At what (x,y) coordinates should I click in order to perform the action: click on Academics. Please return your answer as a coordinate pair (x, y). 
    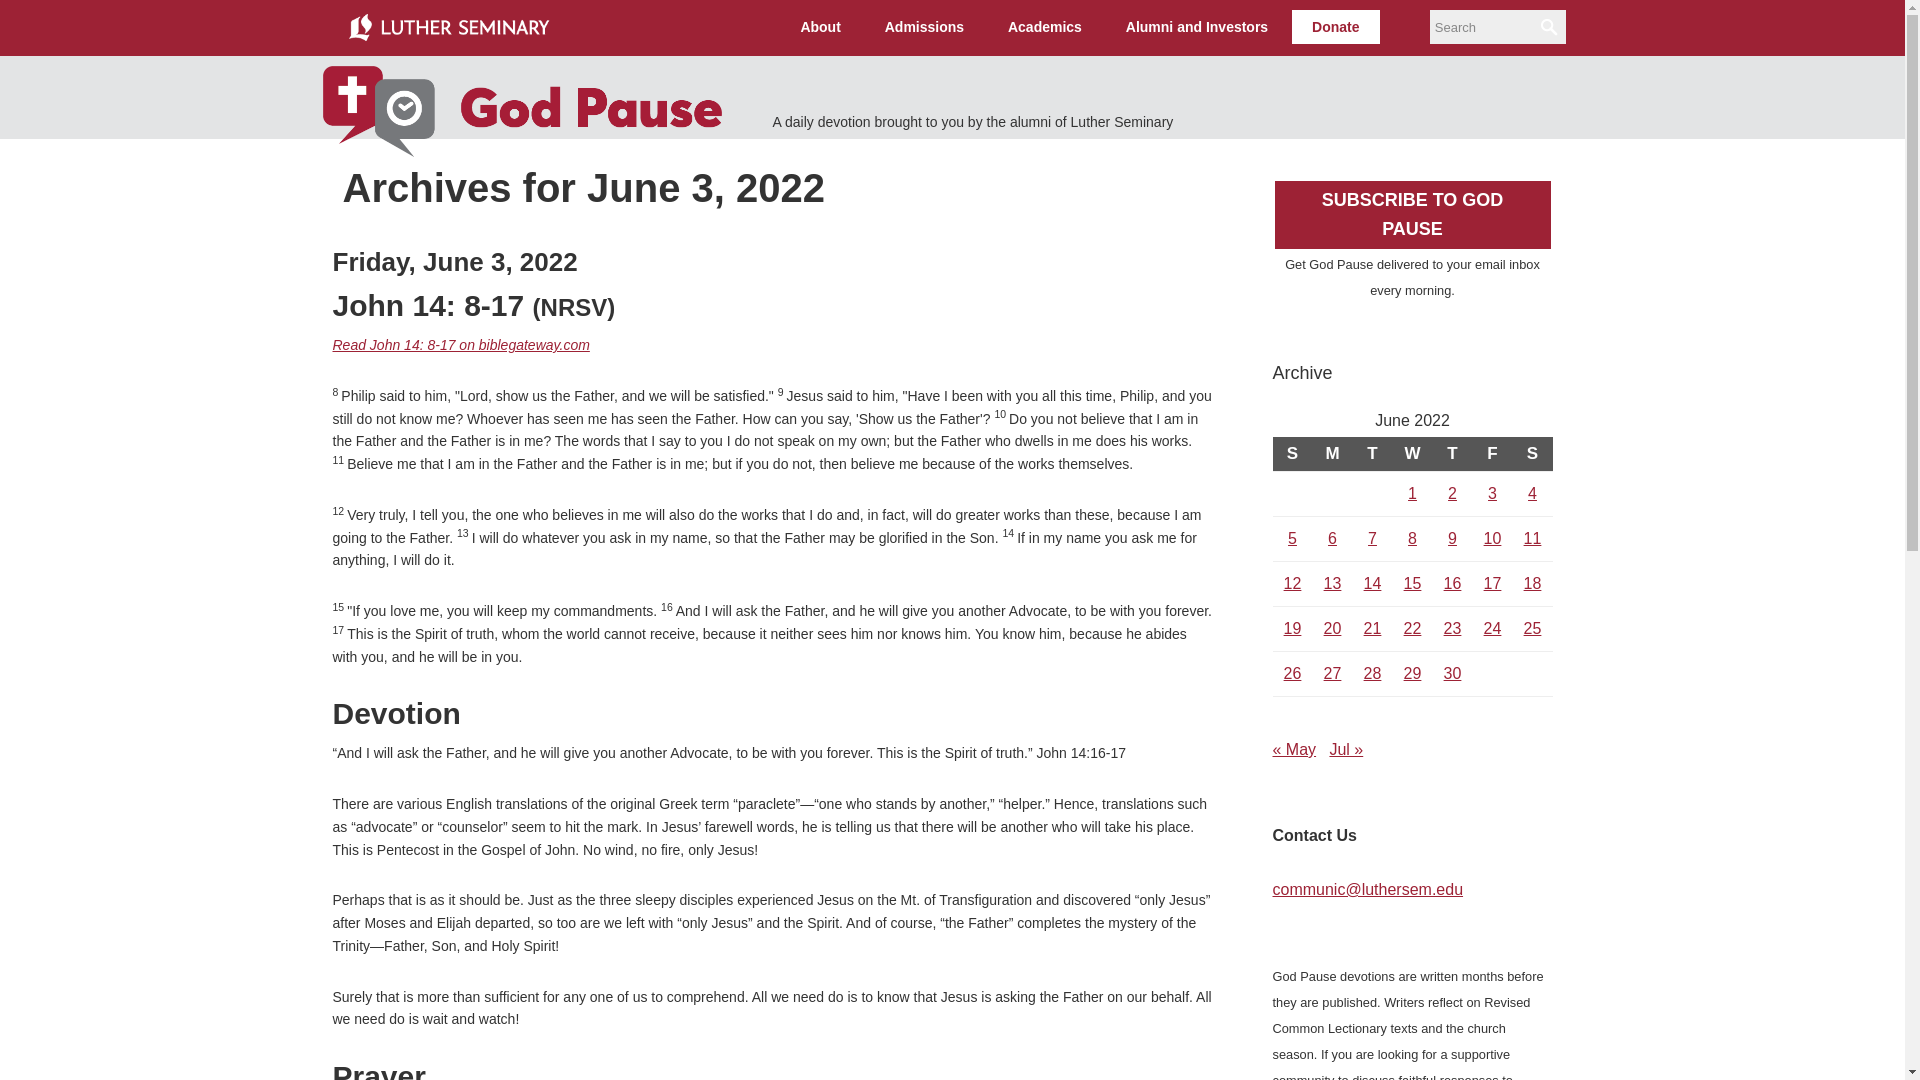
    Looking at the image, I should click on (1045, 26).